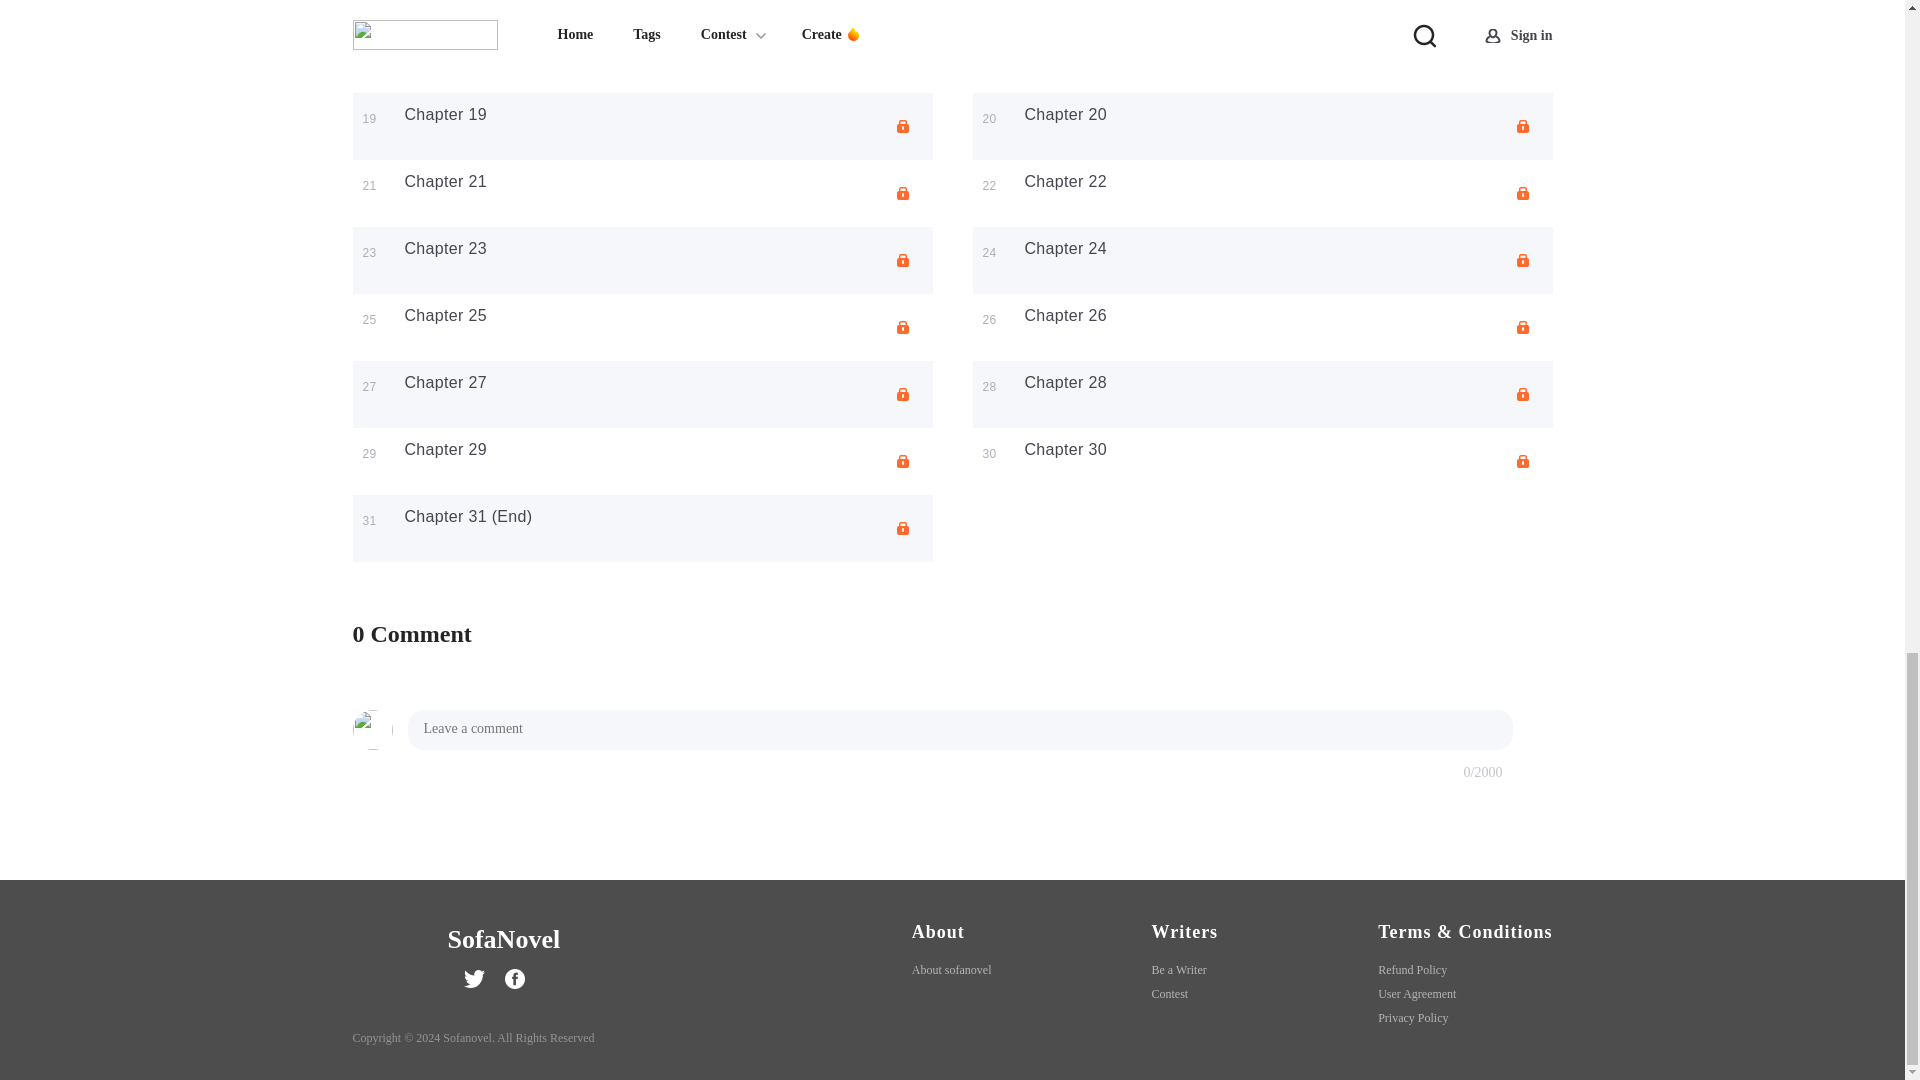  Describe the element at coordinates (444, 114) in the screenshot. I see `Chapter 19` at that location.